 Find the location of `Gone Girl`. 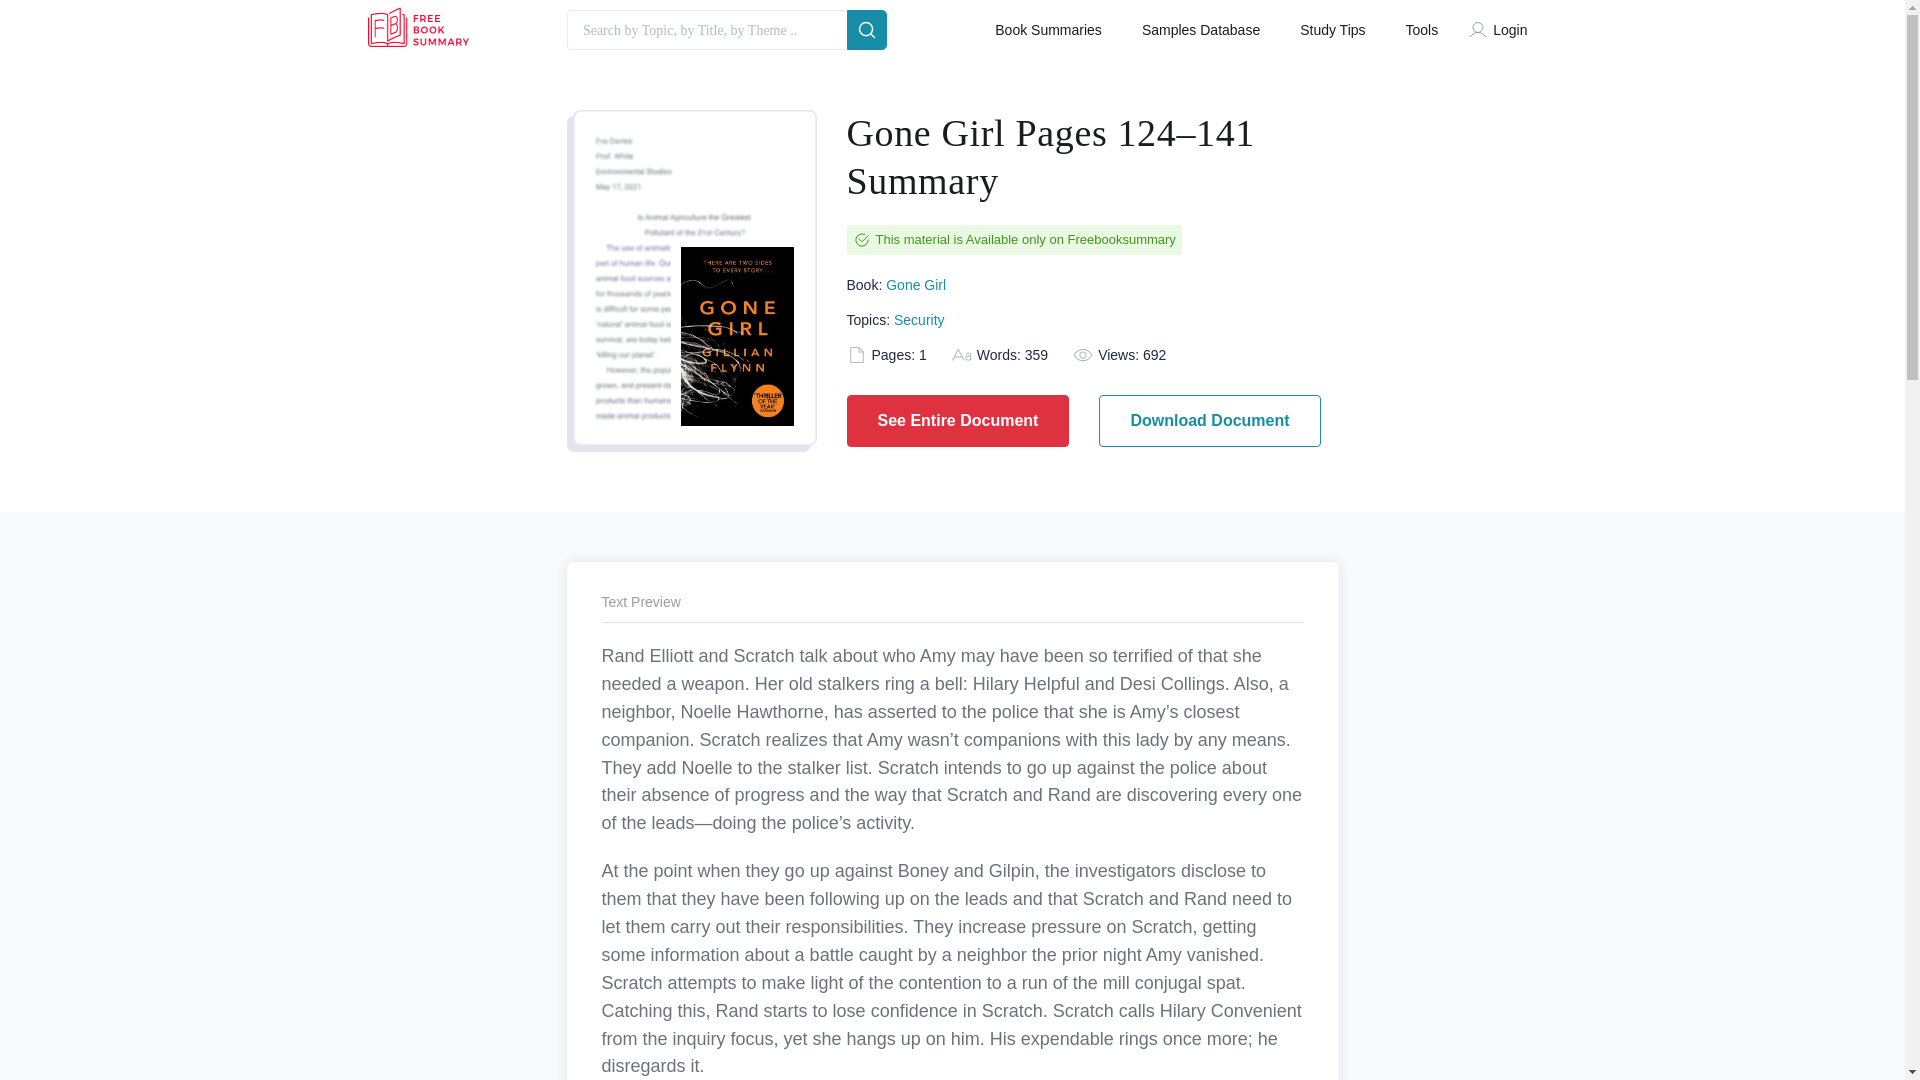

Gone Girl is located at coordinates (916, 284).